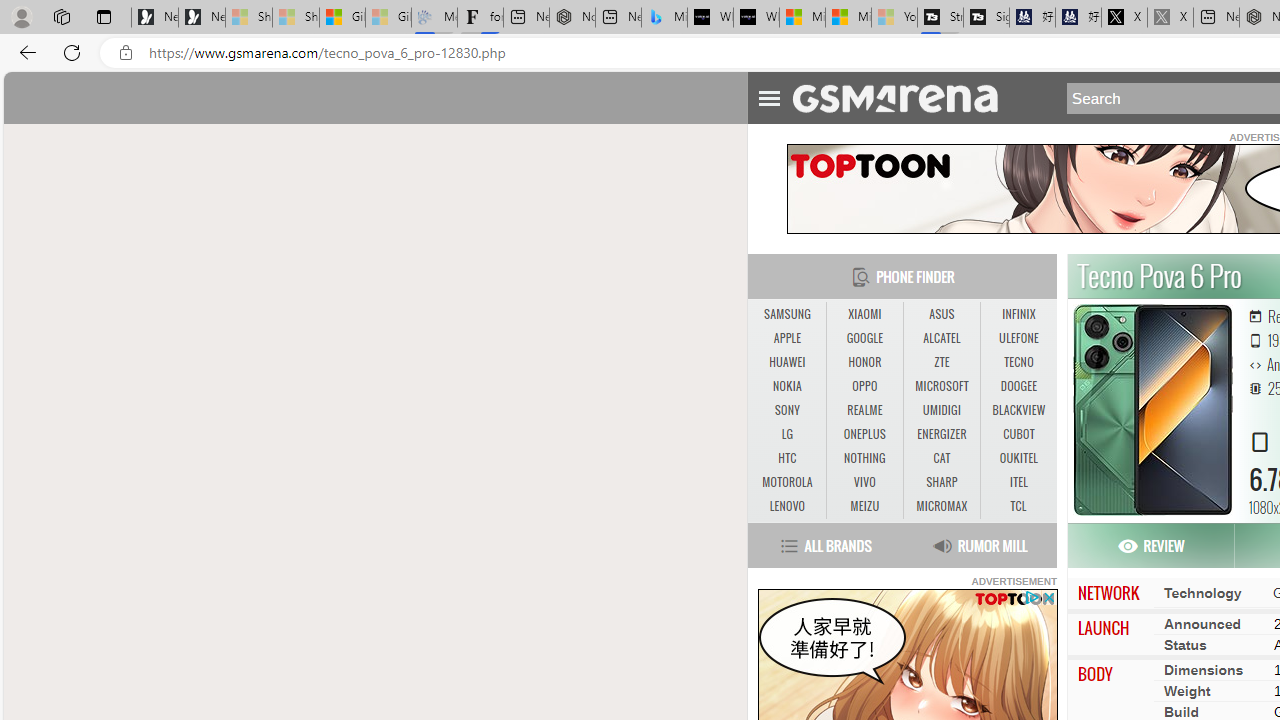 This screenshot has height=720, width=1280. Describe the element at coordinates (904, 97) in the screenshot. I see `AutomationID: anchor` at that location.